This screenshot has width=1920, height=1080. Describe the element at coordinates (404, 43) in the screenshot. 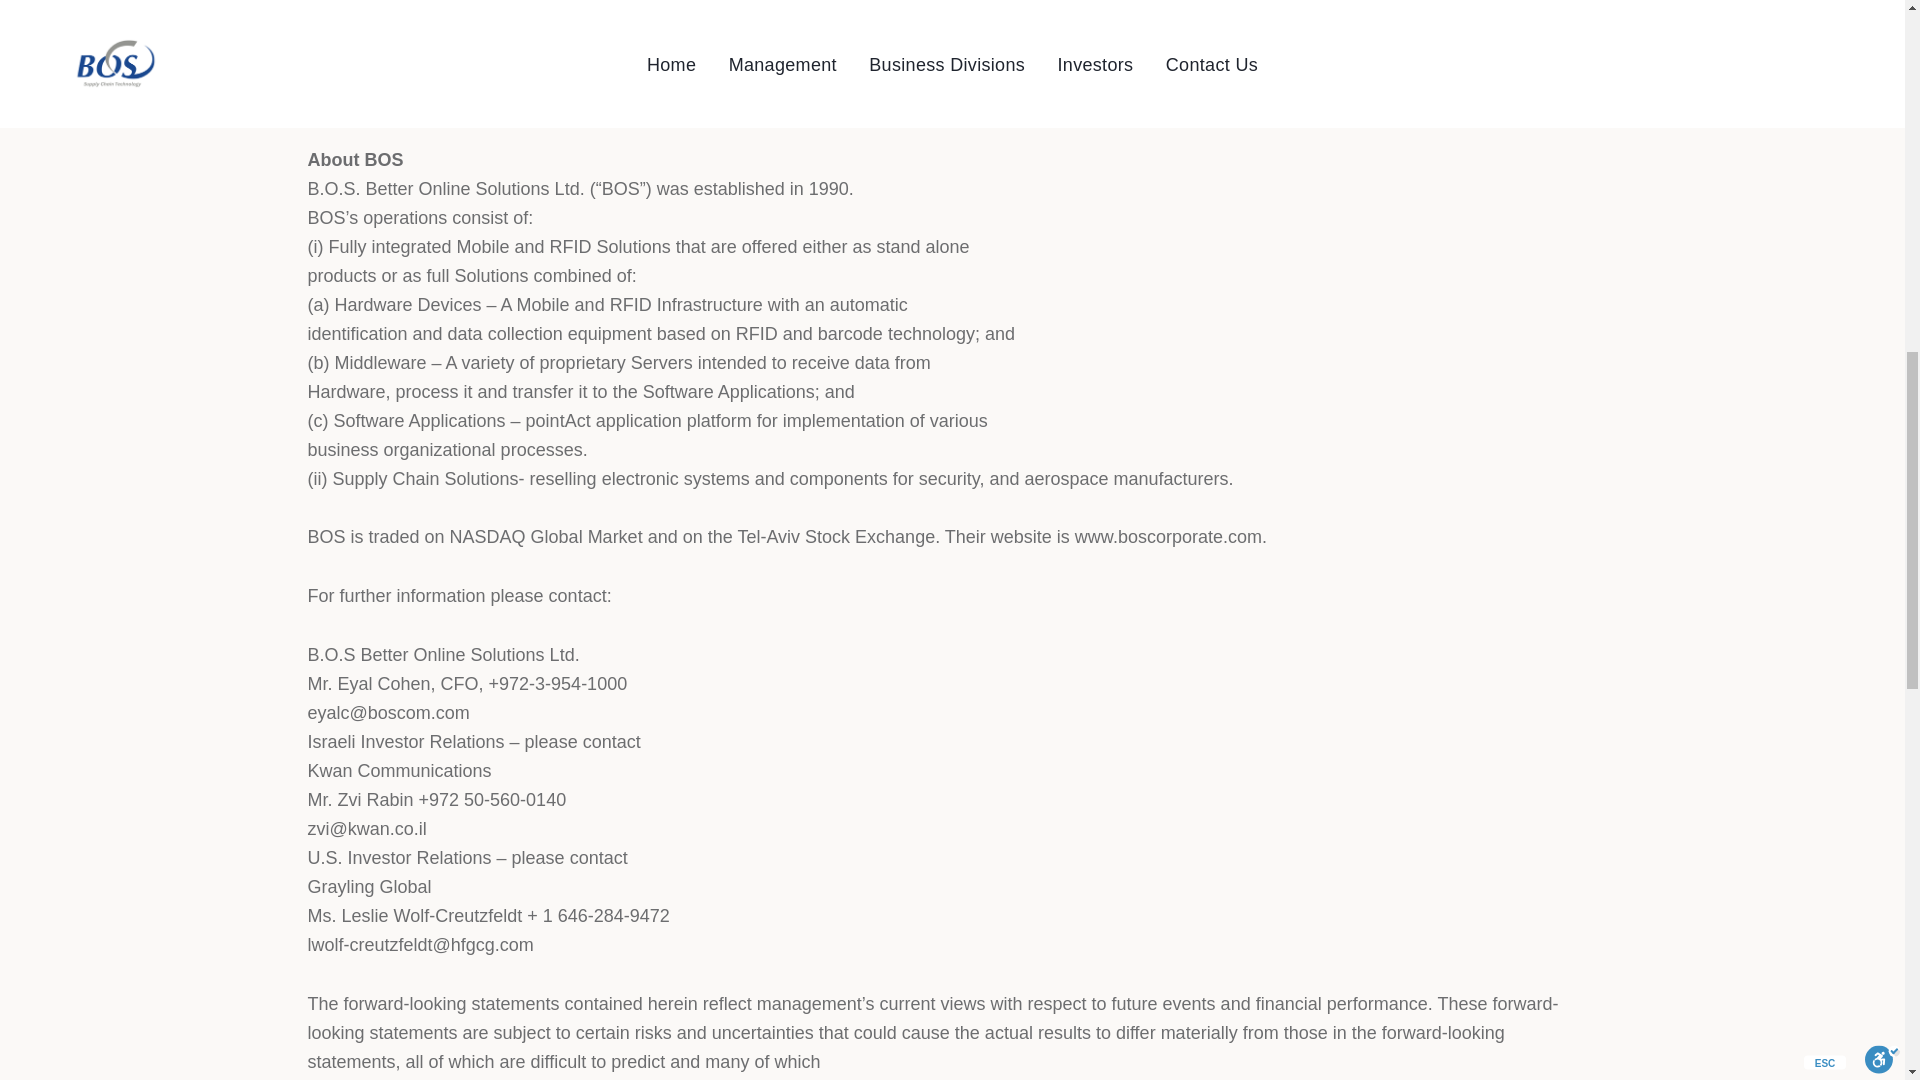

I see `Display the page in brown sepia color` at that location.